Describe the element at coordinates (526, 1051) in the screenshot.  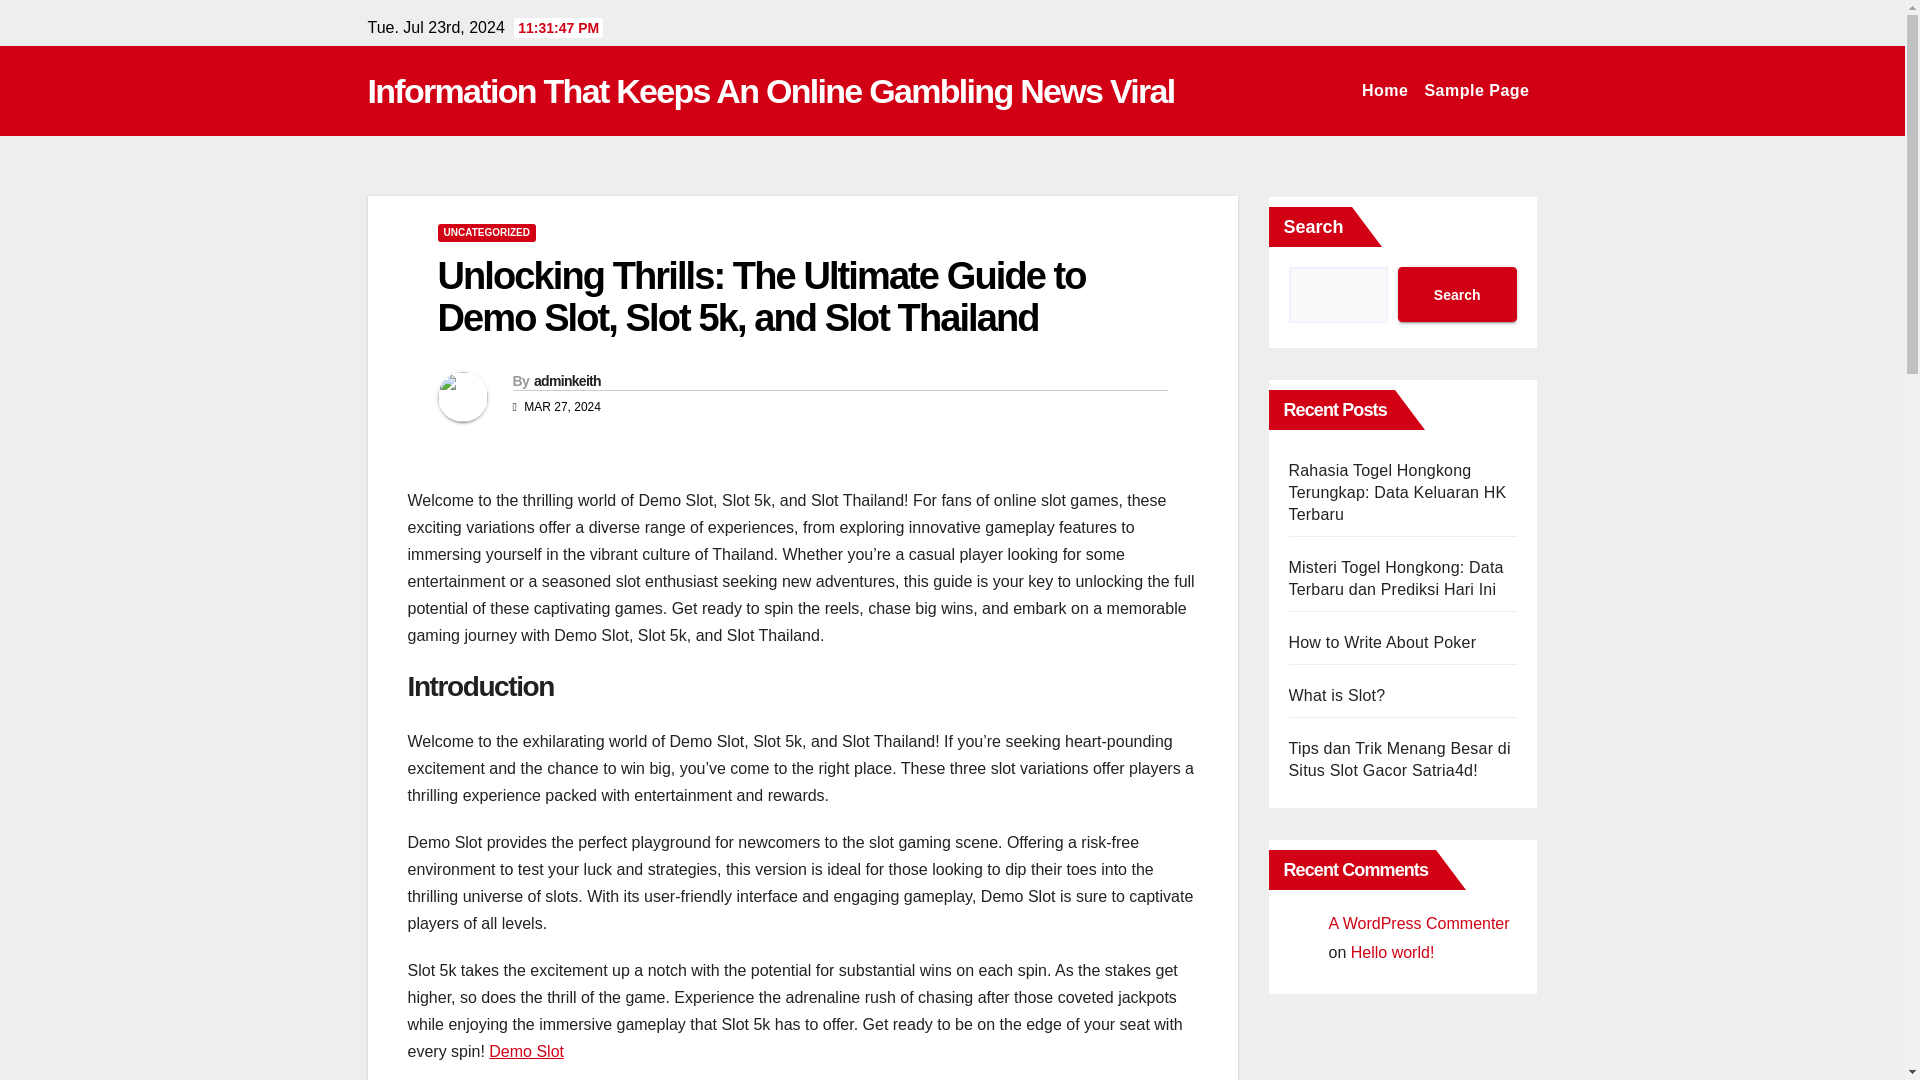
I see `Demo Slot` at that location.